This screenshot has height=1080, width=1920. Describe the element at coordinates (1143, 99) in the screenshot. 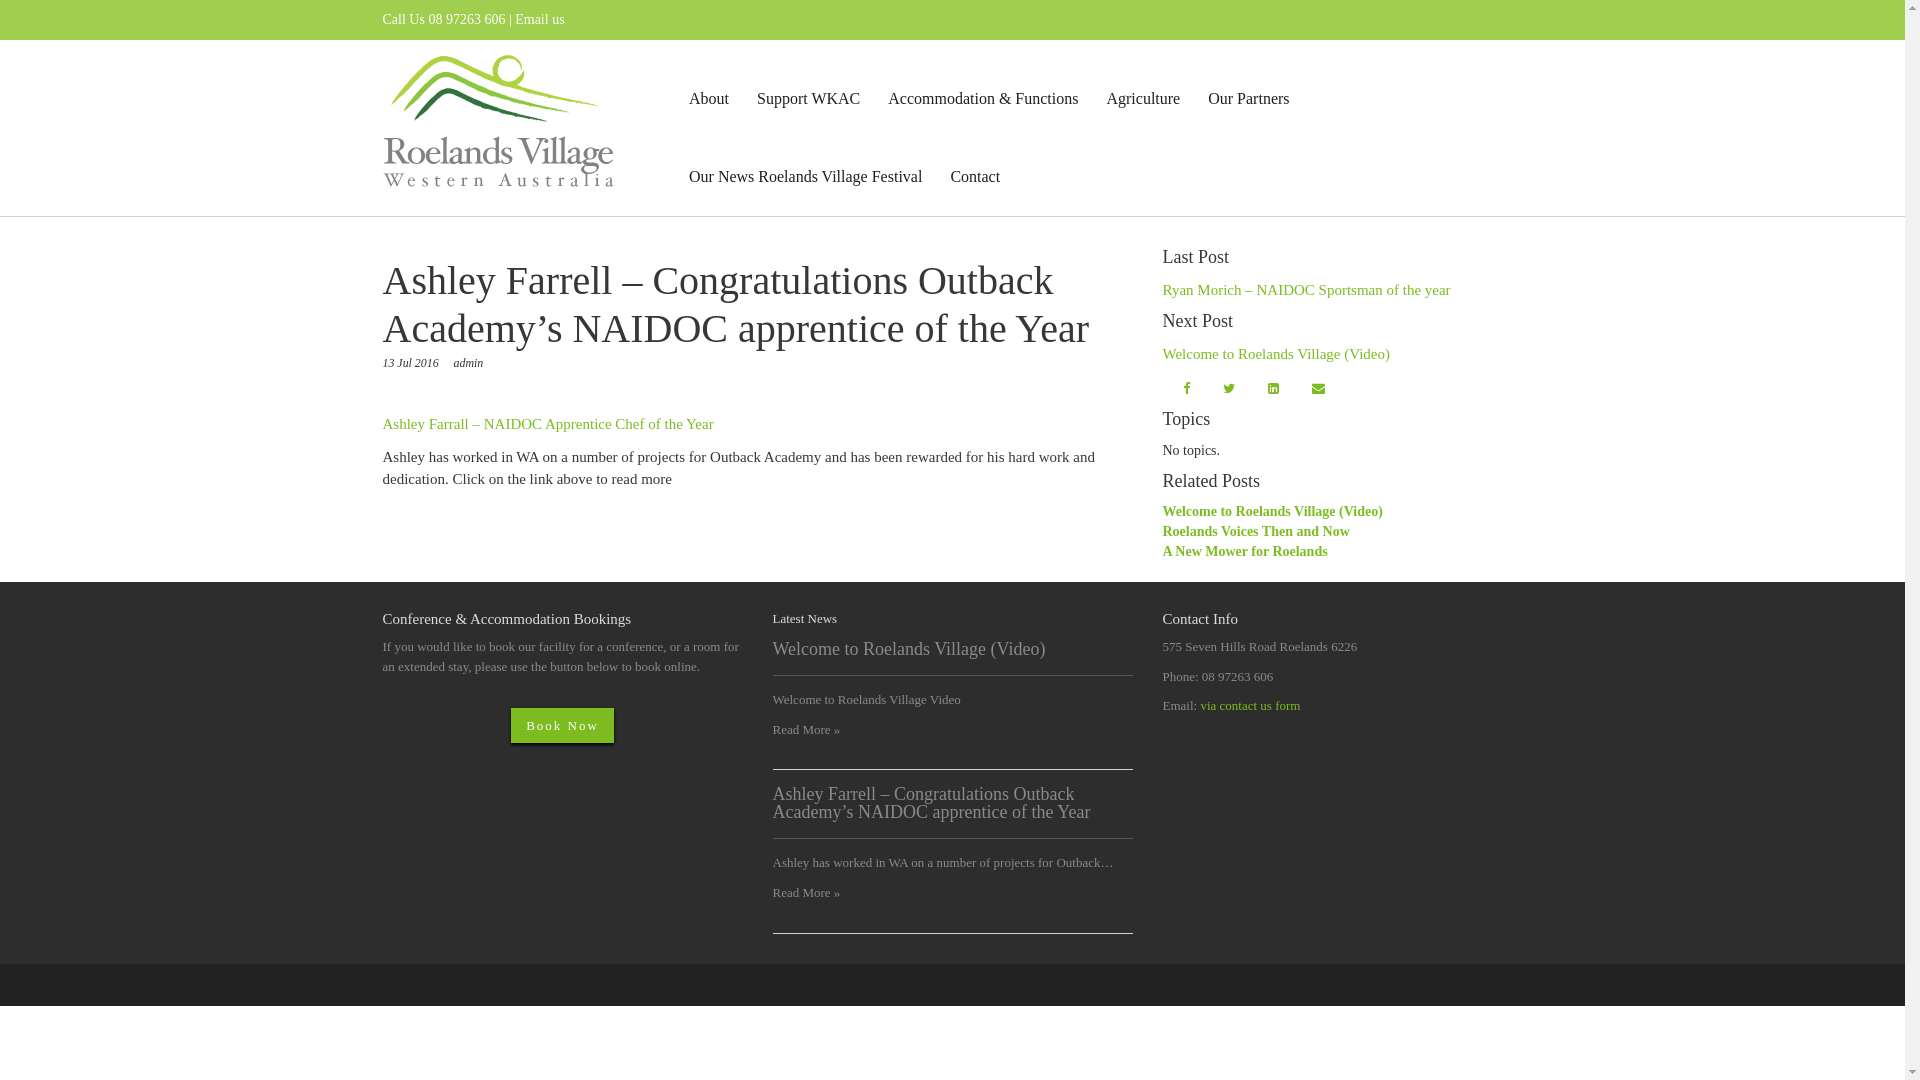

I see `Agriculture` at that location.